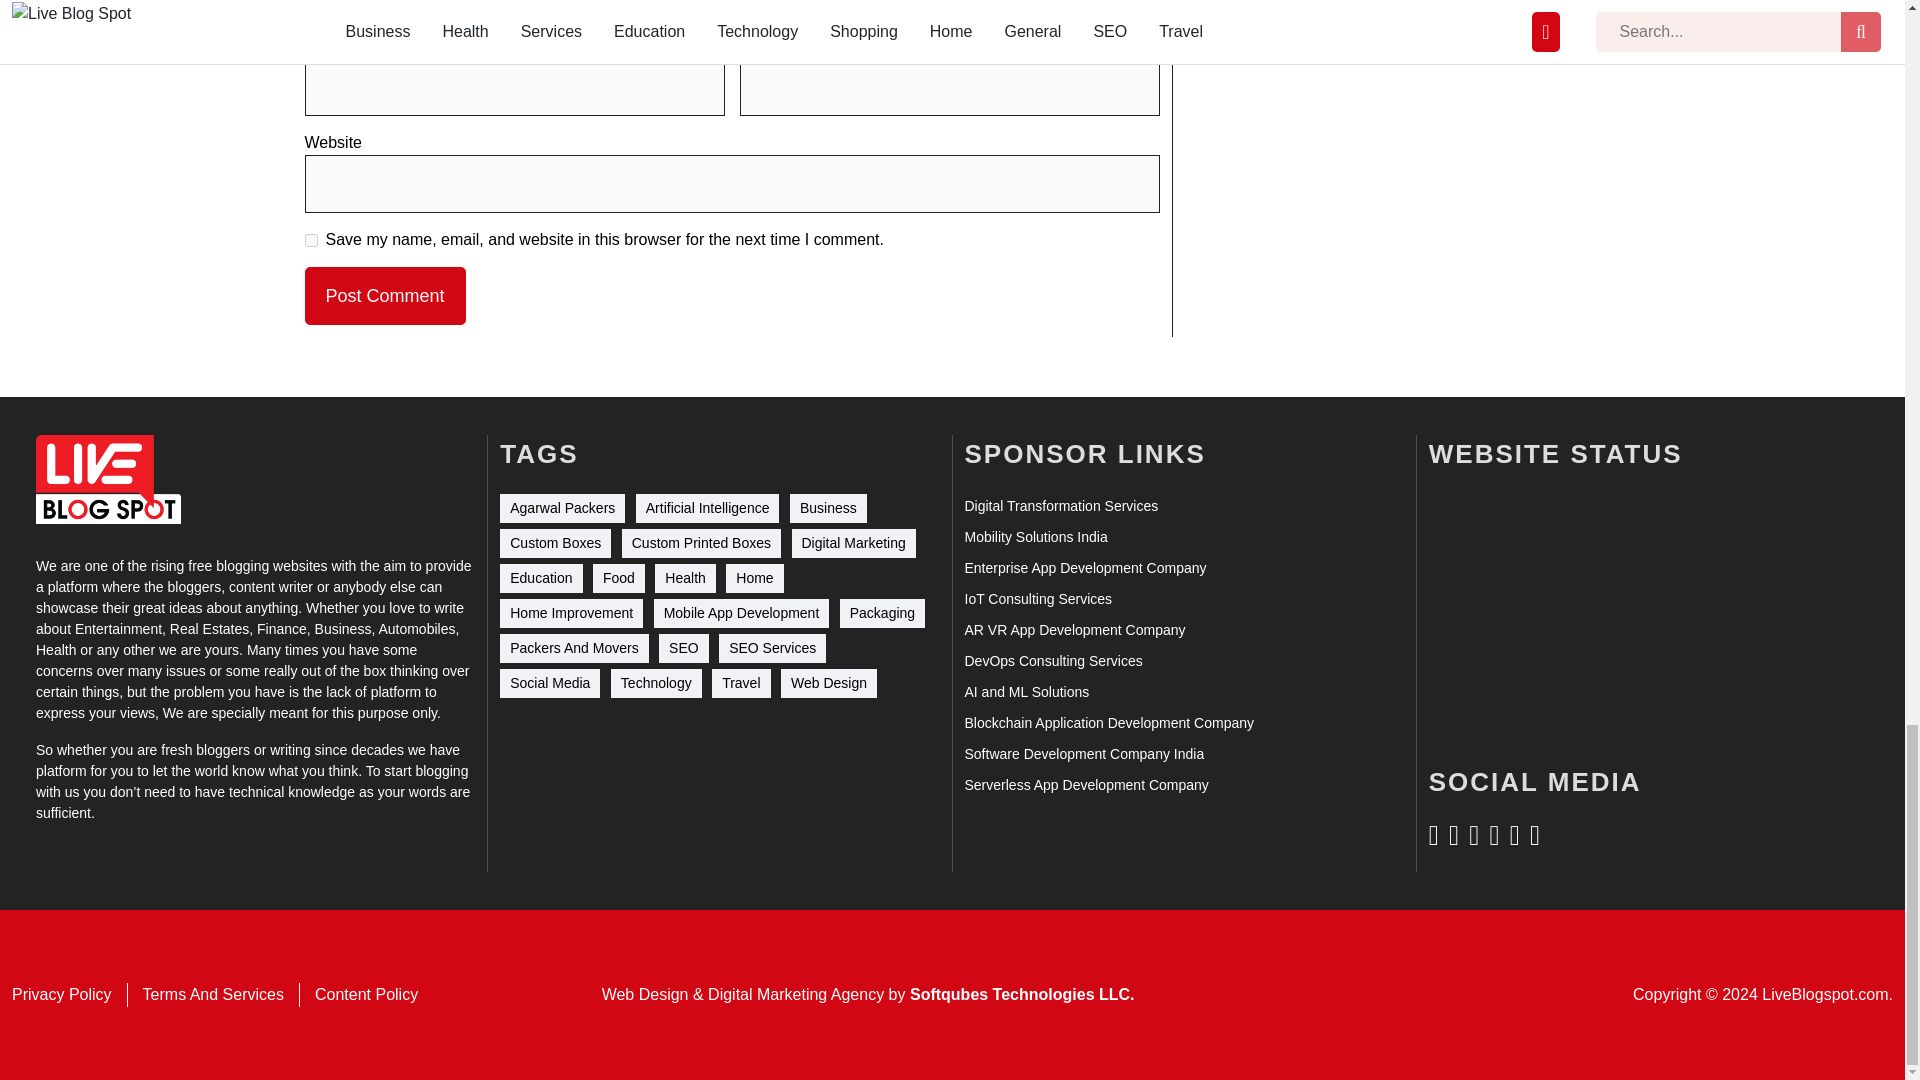 This screenshot has width=1920, height=1080. What do you see at coordinates (1060, 506) in the screenshot?
I see `Digital Transformation Services` at bounding box center [1060, 506].